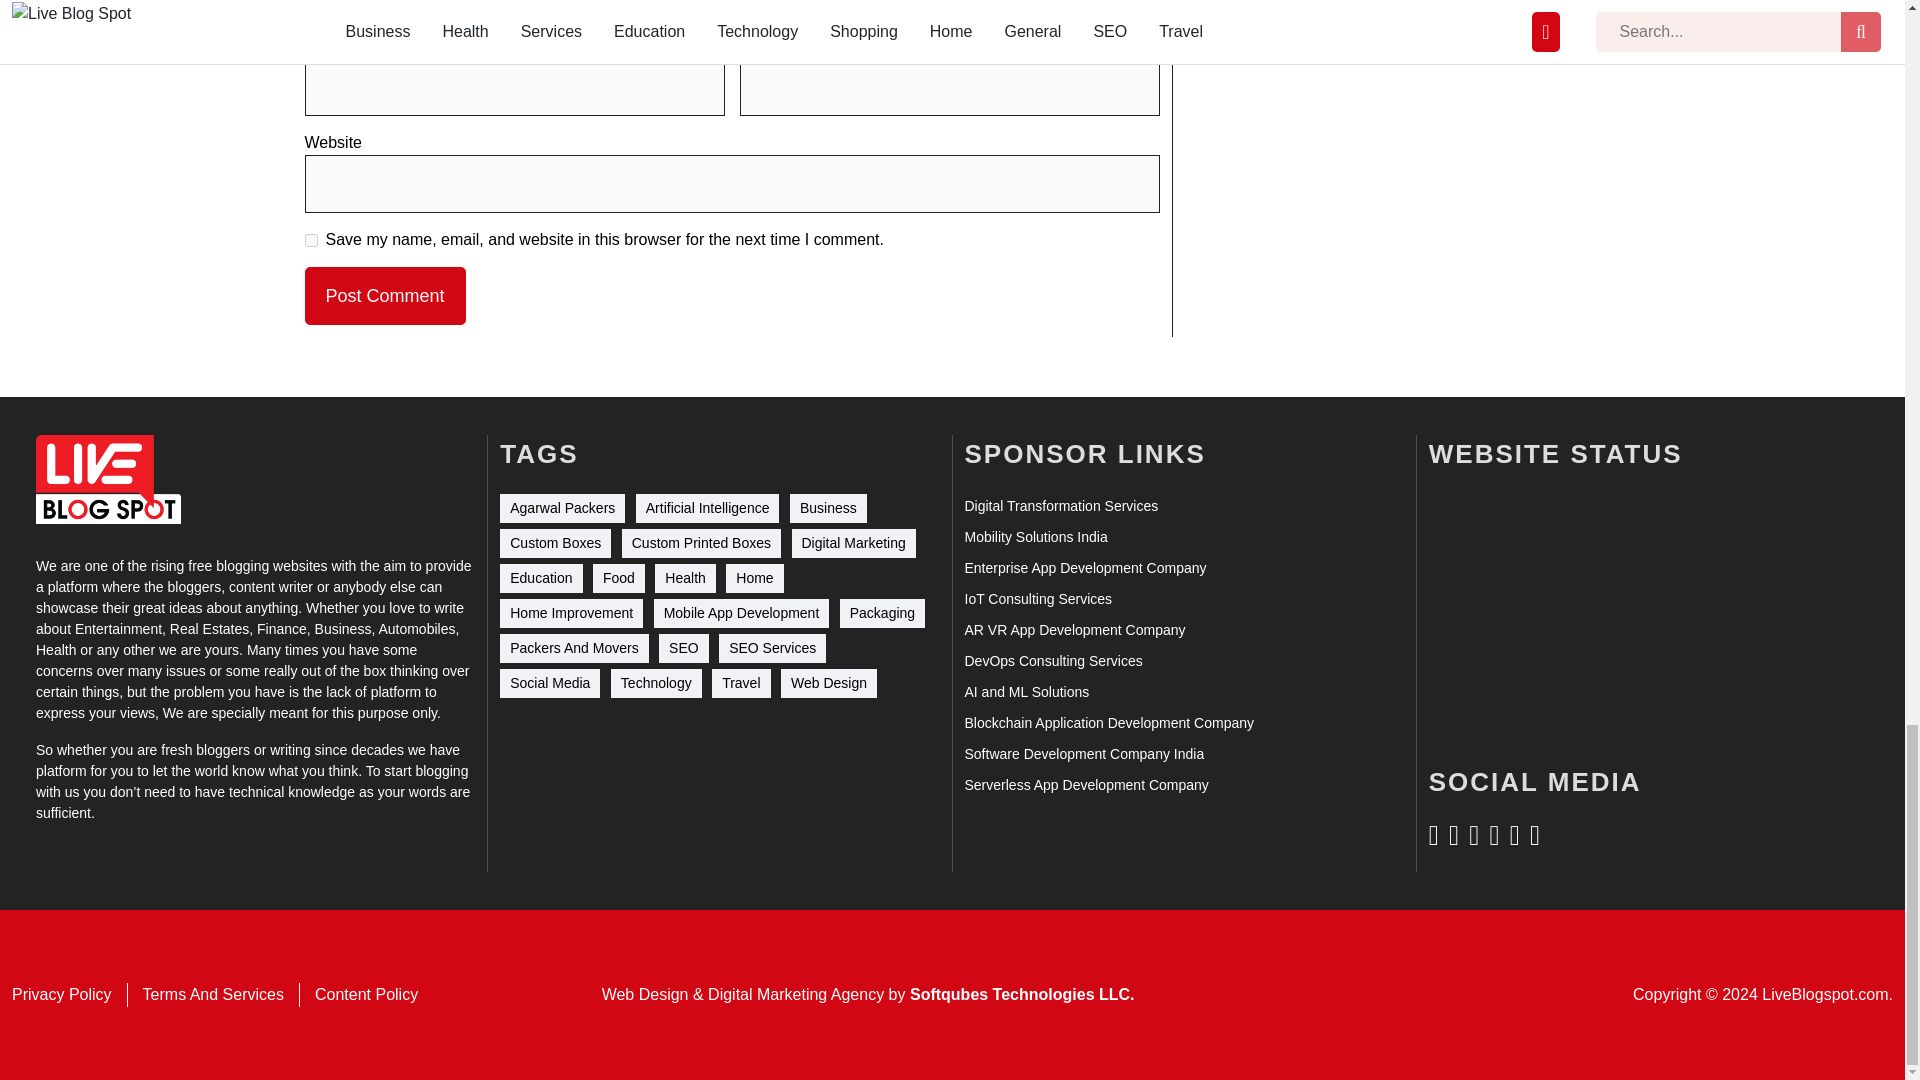 This screenshot has width=1920, height=1080. What do you see at coordinates (1060, 506) in the screenshot?
I see `Digital Transformation Services` at bounding box center [1060, 506].